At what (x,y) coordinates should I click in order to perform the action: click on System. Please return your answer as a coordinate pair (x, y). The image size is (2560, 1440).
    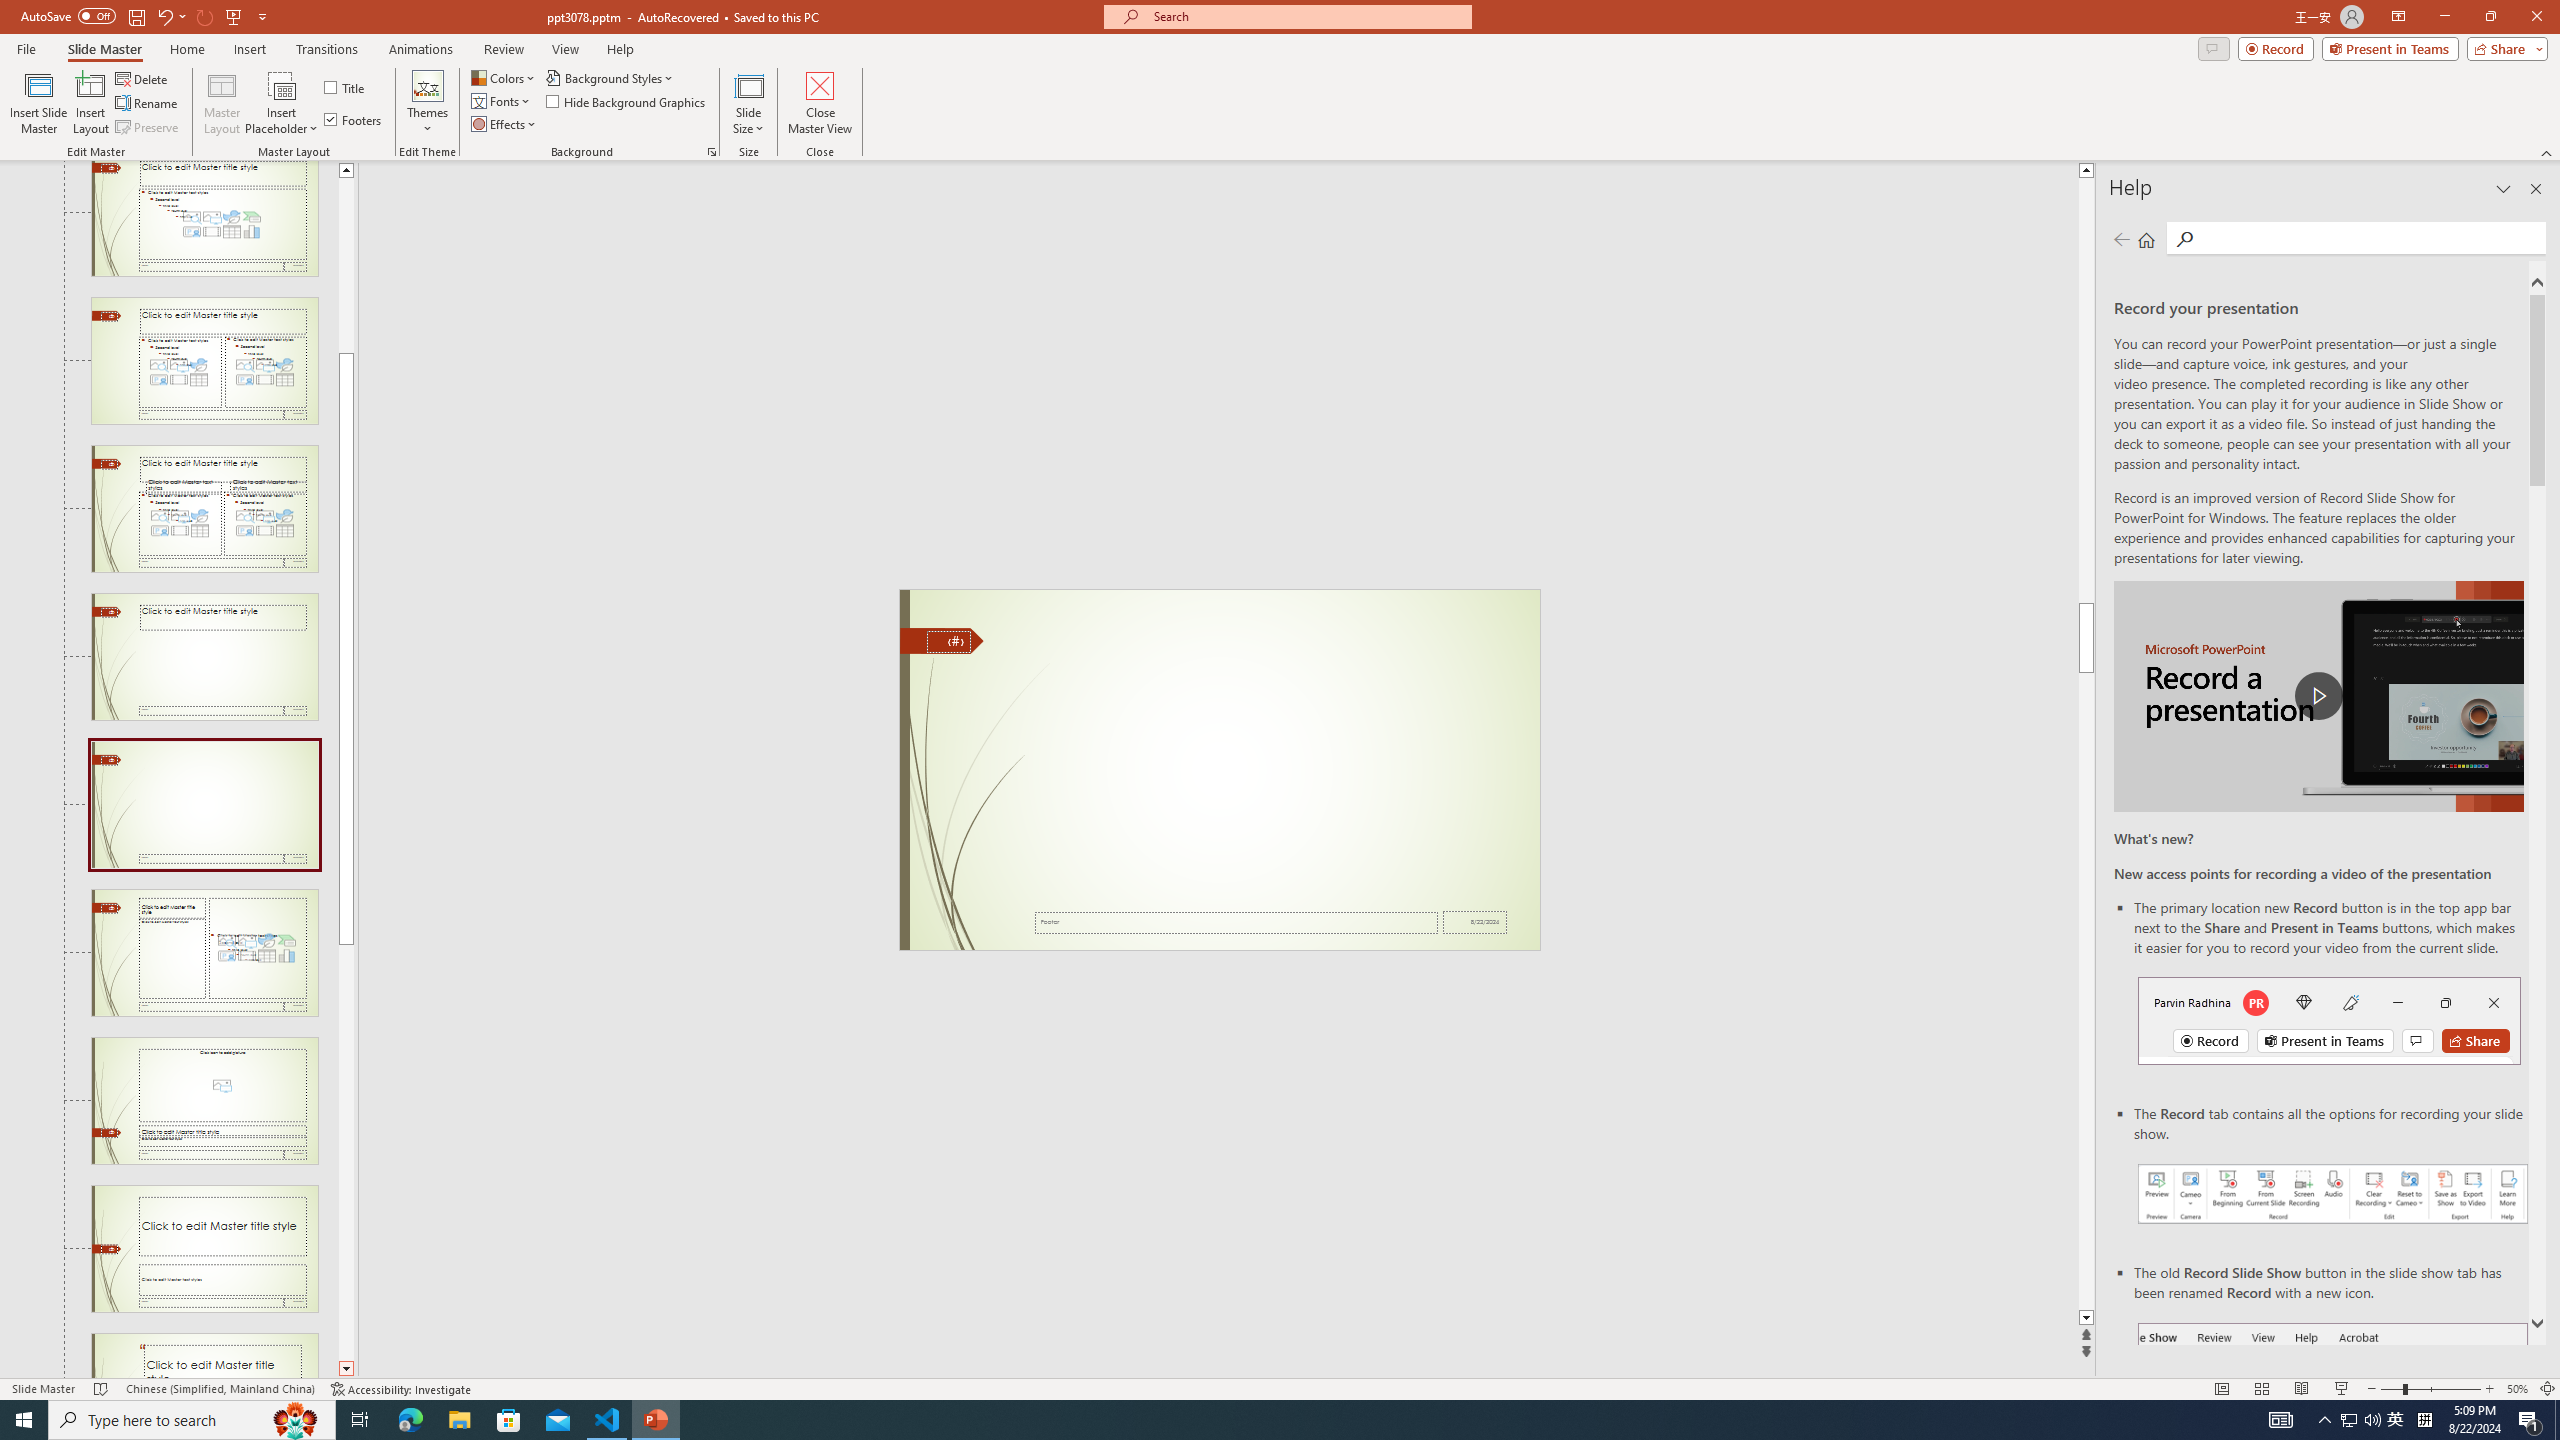
    Looking at the image, I should click on (12, 10).